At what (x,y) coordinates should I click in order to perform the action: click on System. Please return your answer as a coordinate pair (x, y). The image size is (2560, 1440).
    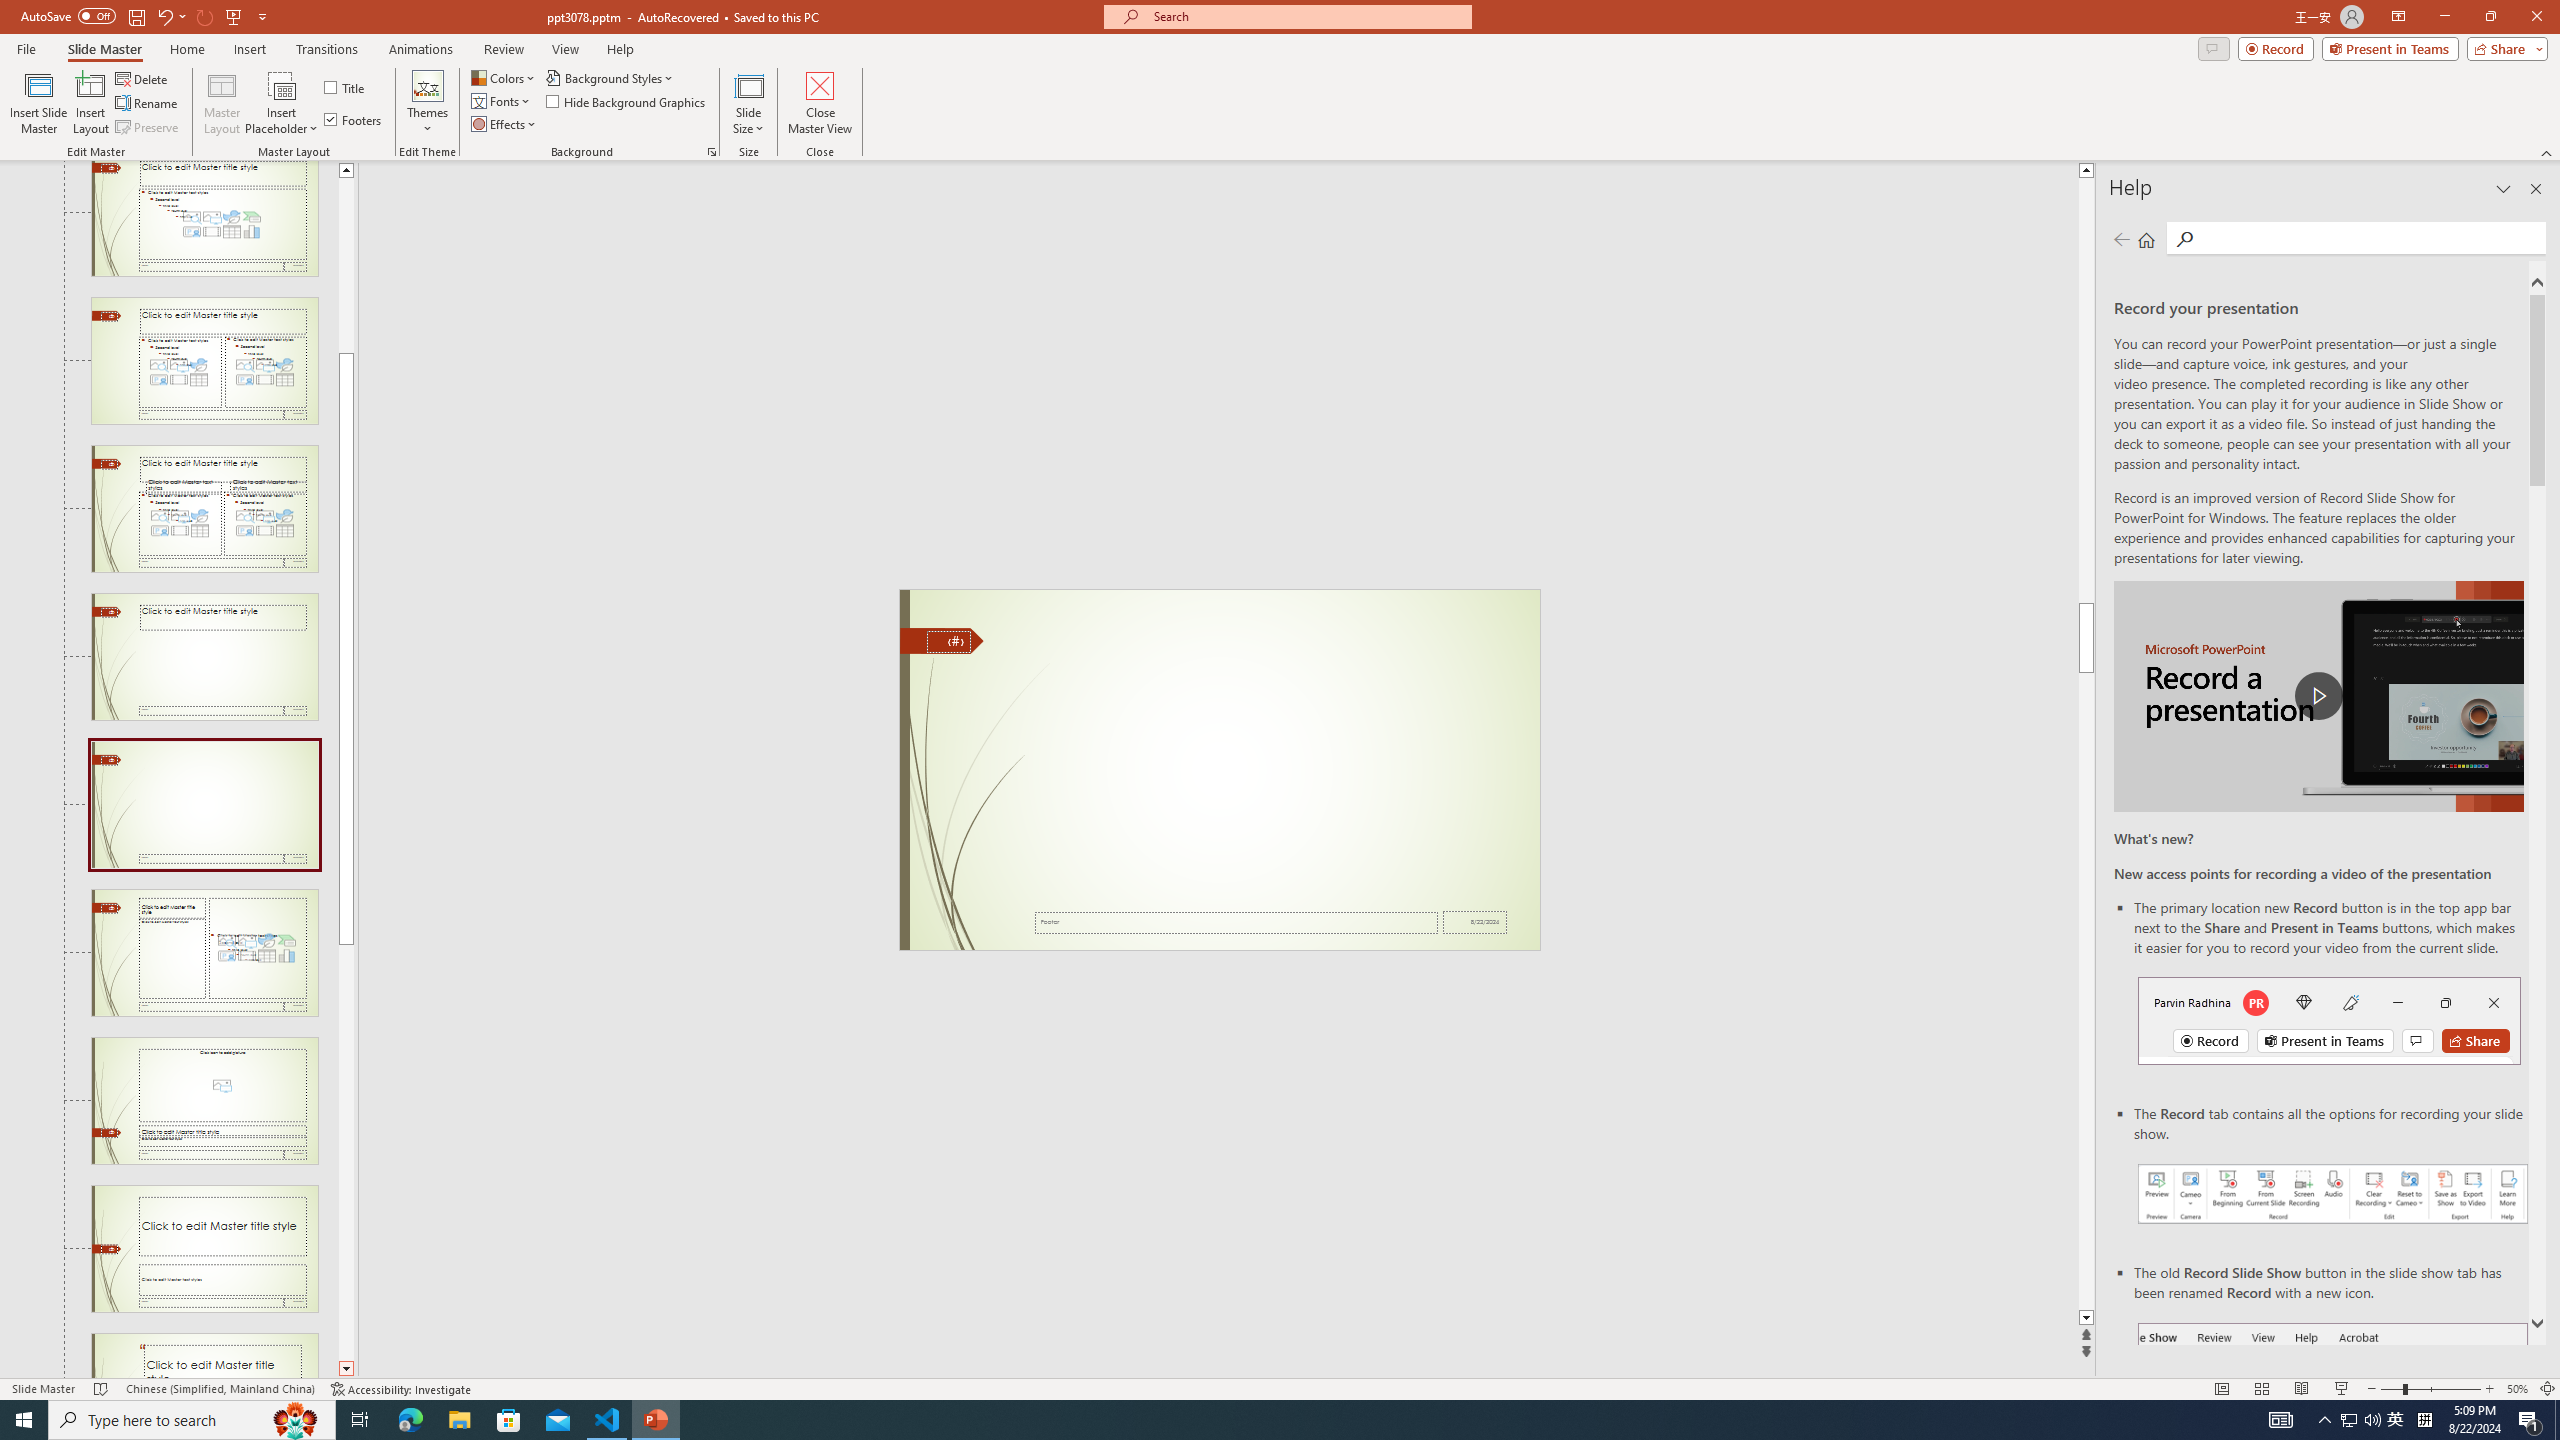
    Looking at the image, I should click on (12, 10).